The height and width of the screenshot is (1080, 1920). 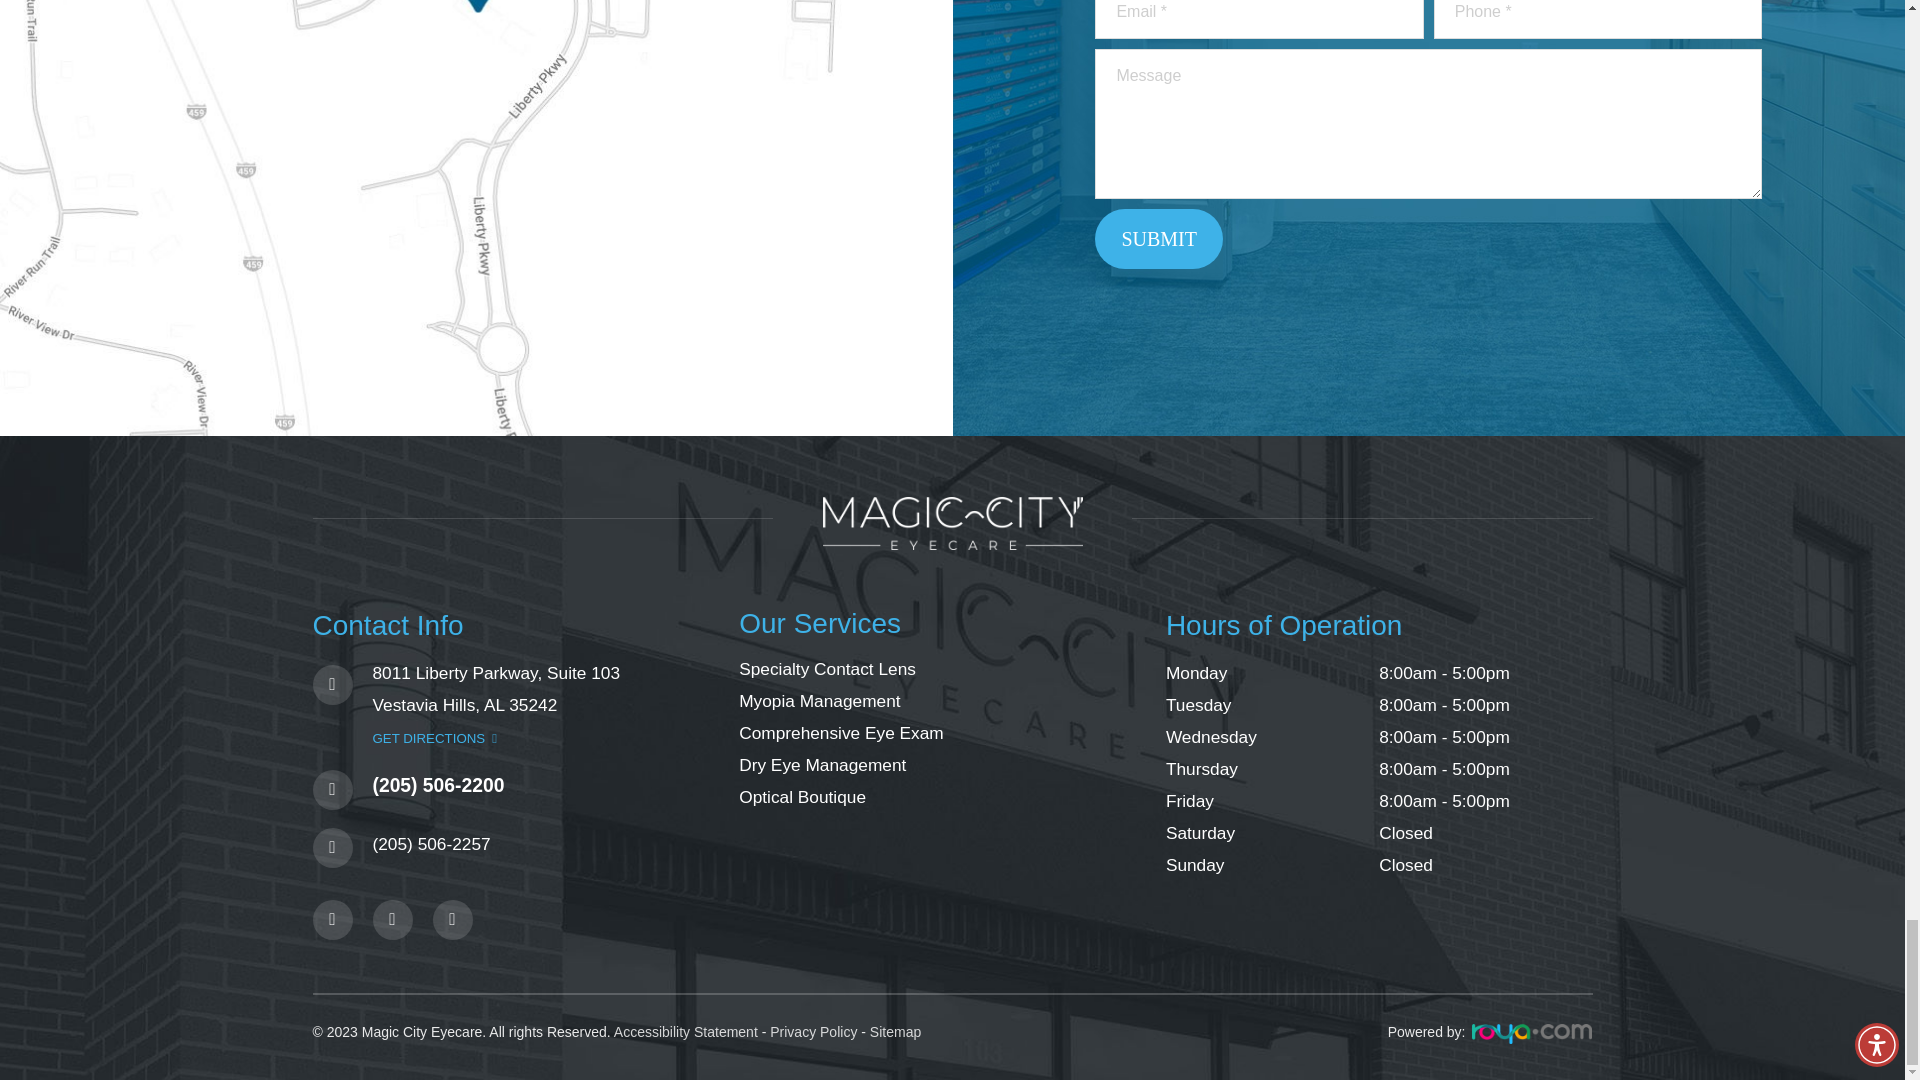 What do you see at coordinates (1532, 1034) in the screenshot?
I see `Roya` at bounding box center [1532, 1034].